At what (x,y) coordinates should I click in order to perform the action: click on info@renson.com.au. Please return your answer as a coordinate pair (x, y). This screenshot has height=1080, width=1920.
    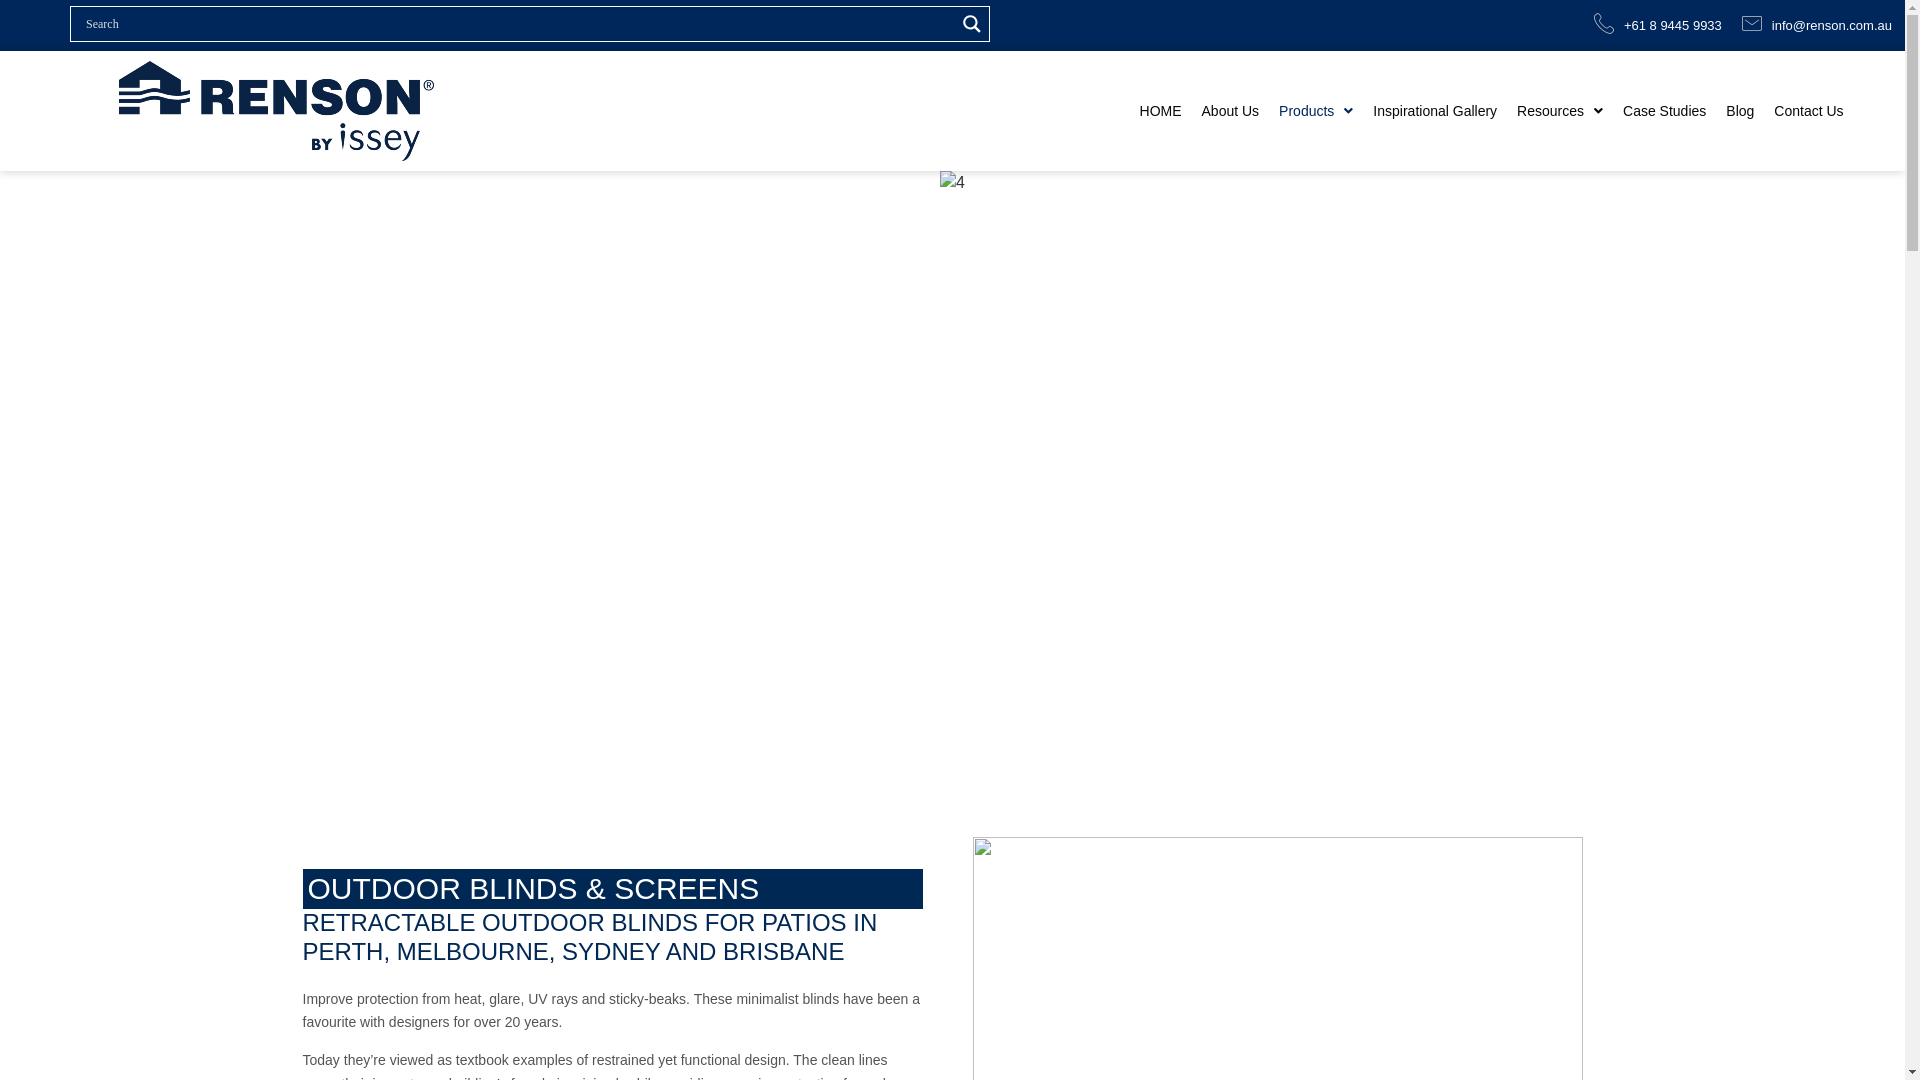
    Looking at the image, I should click on (1817, 26).